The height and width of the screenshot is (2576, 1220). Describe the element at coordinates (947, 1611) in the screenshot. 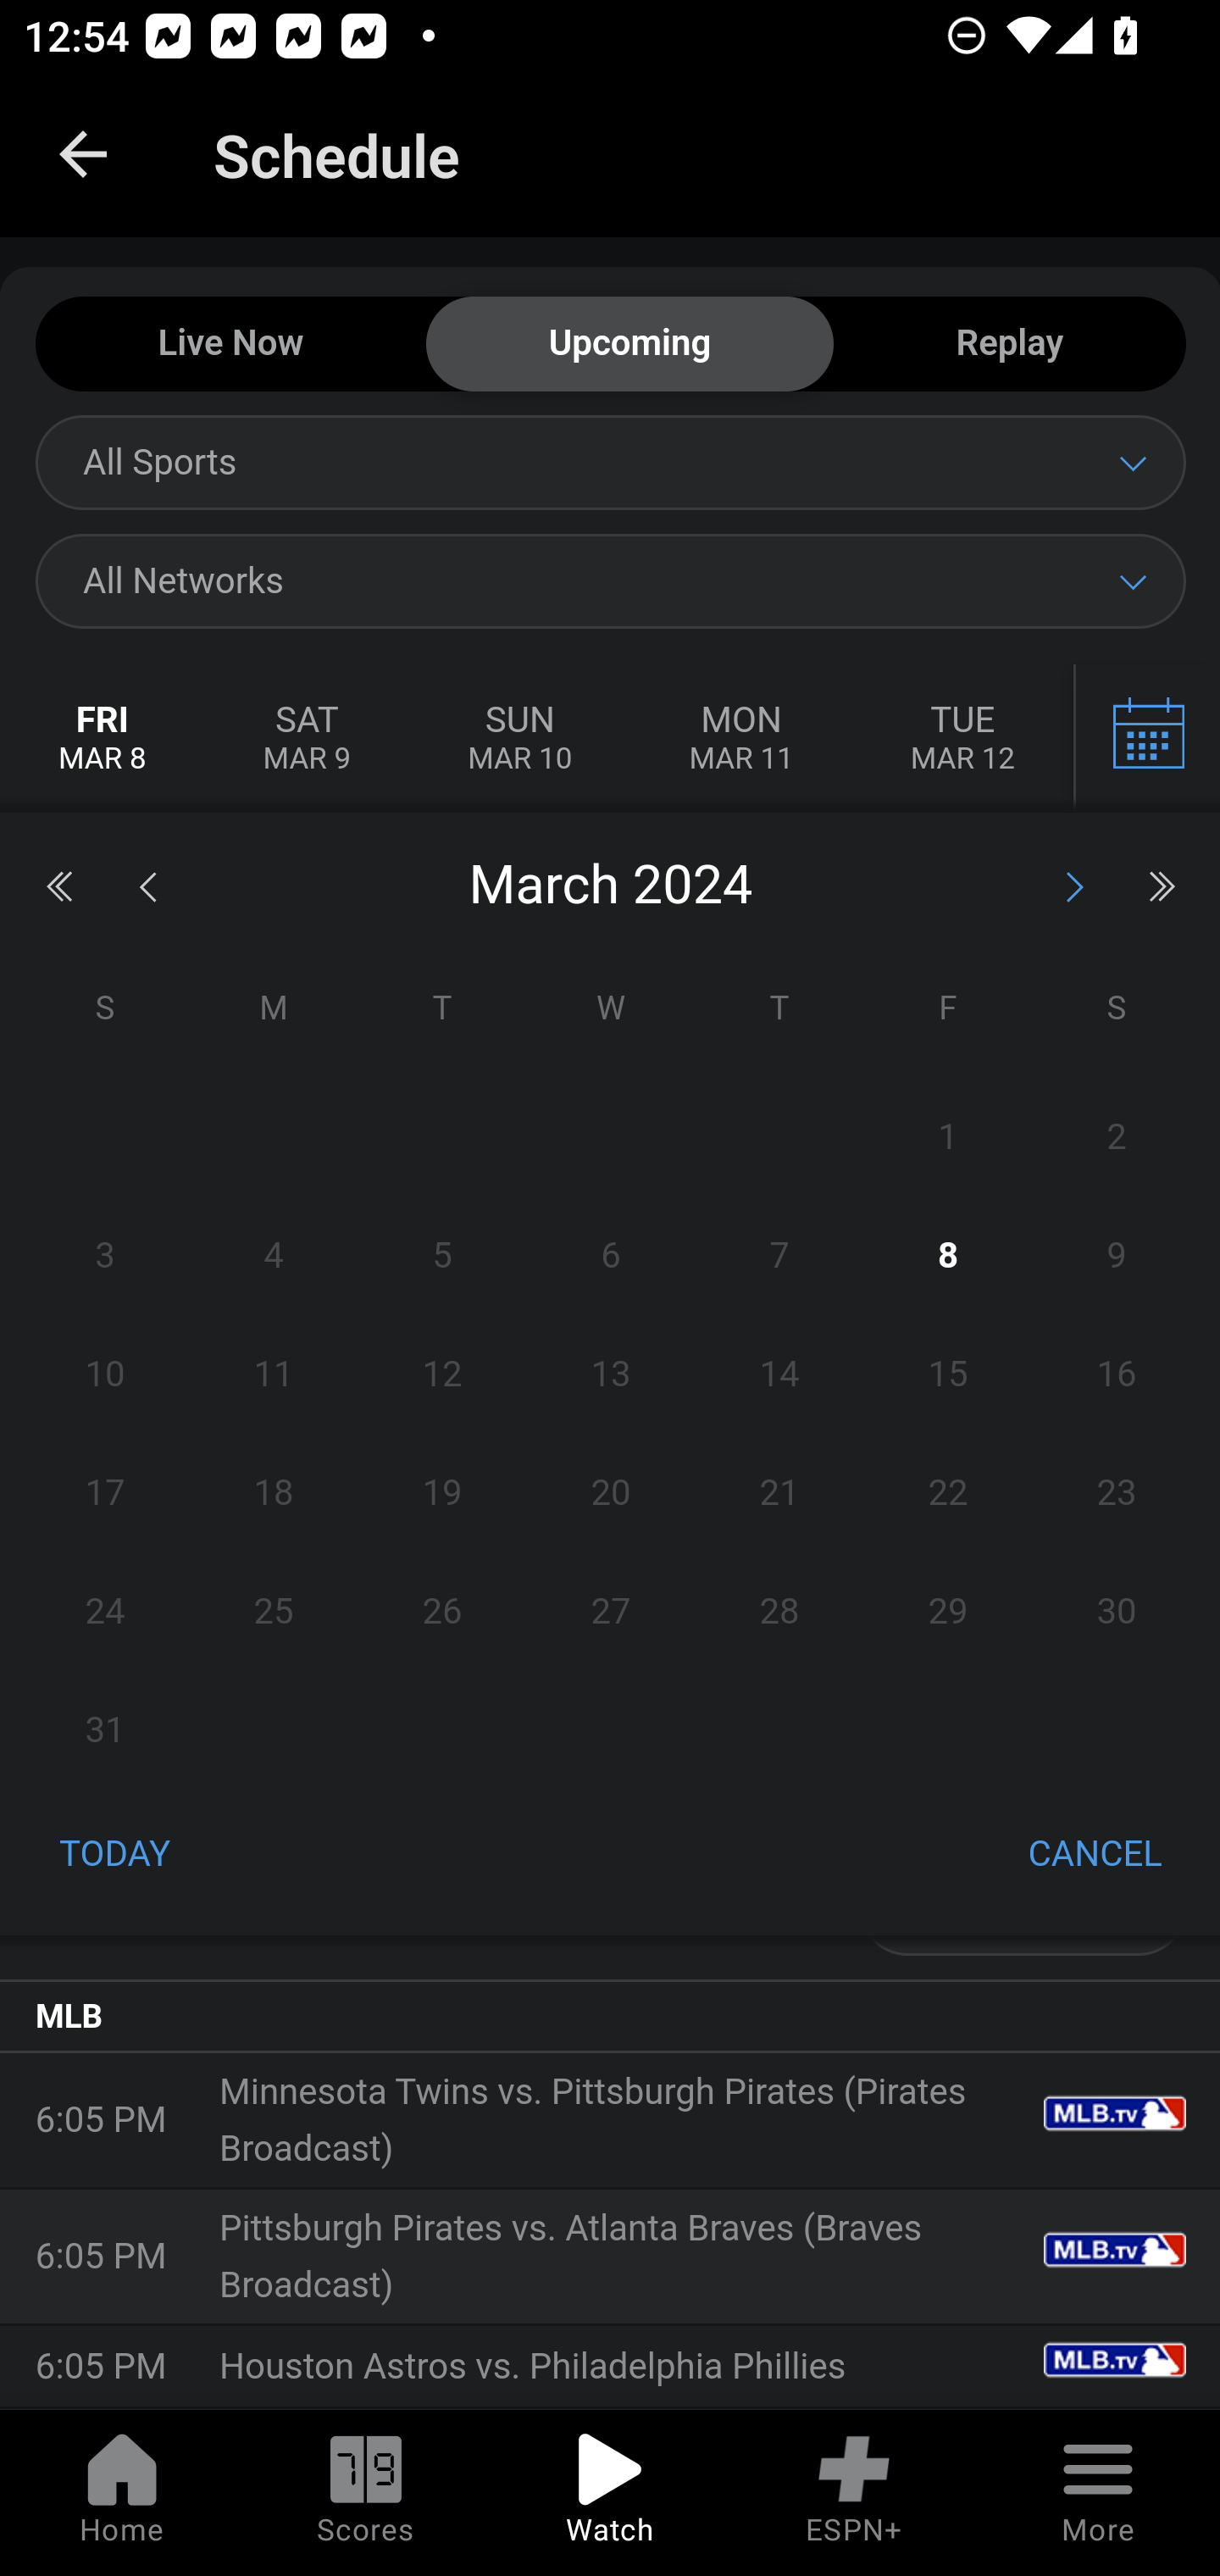

I see `29` at that location.